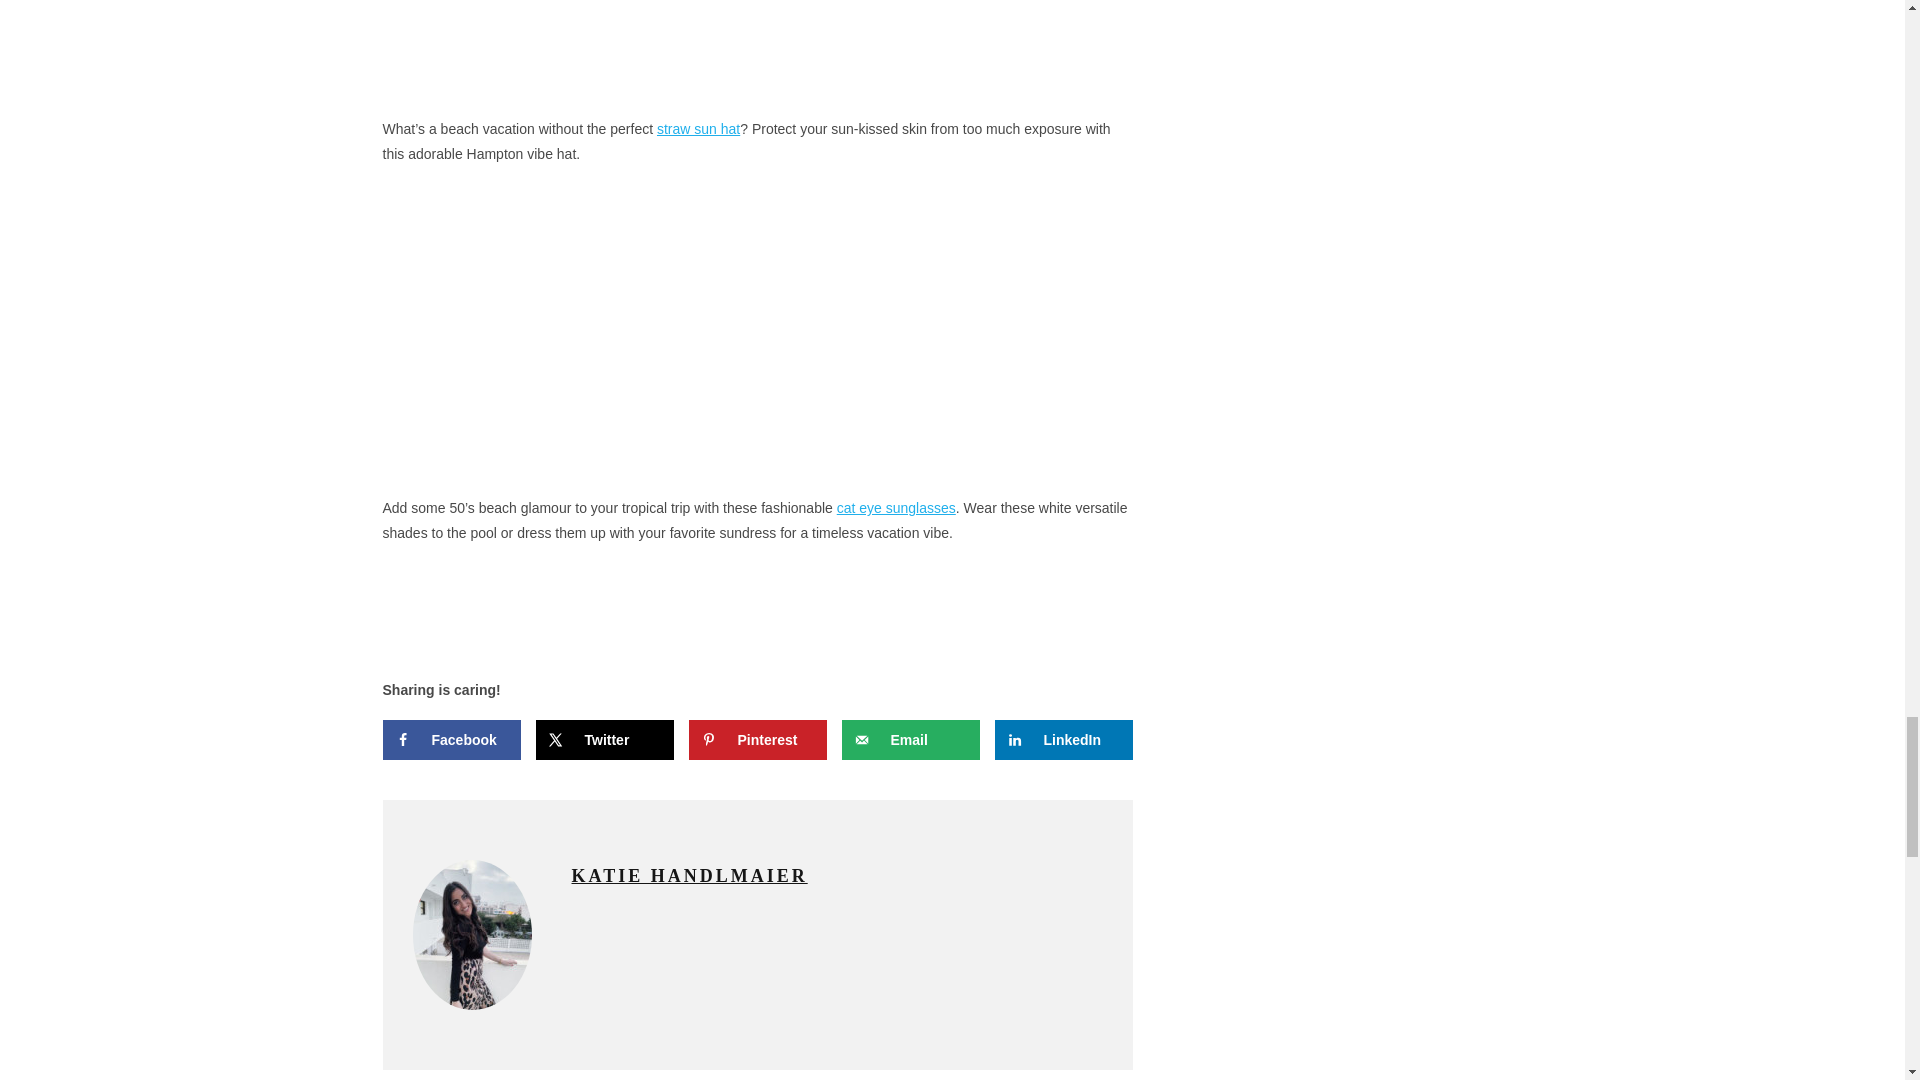 The height and width of the screenshot is (1080, 1920). I want to click on Send over email, so click(910, 740).